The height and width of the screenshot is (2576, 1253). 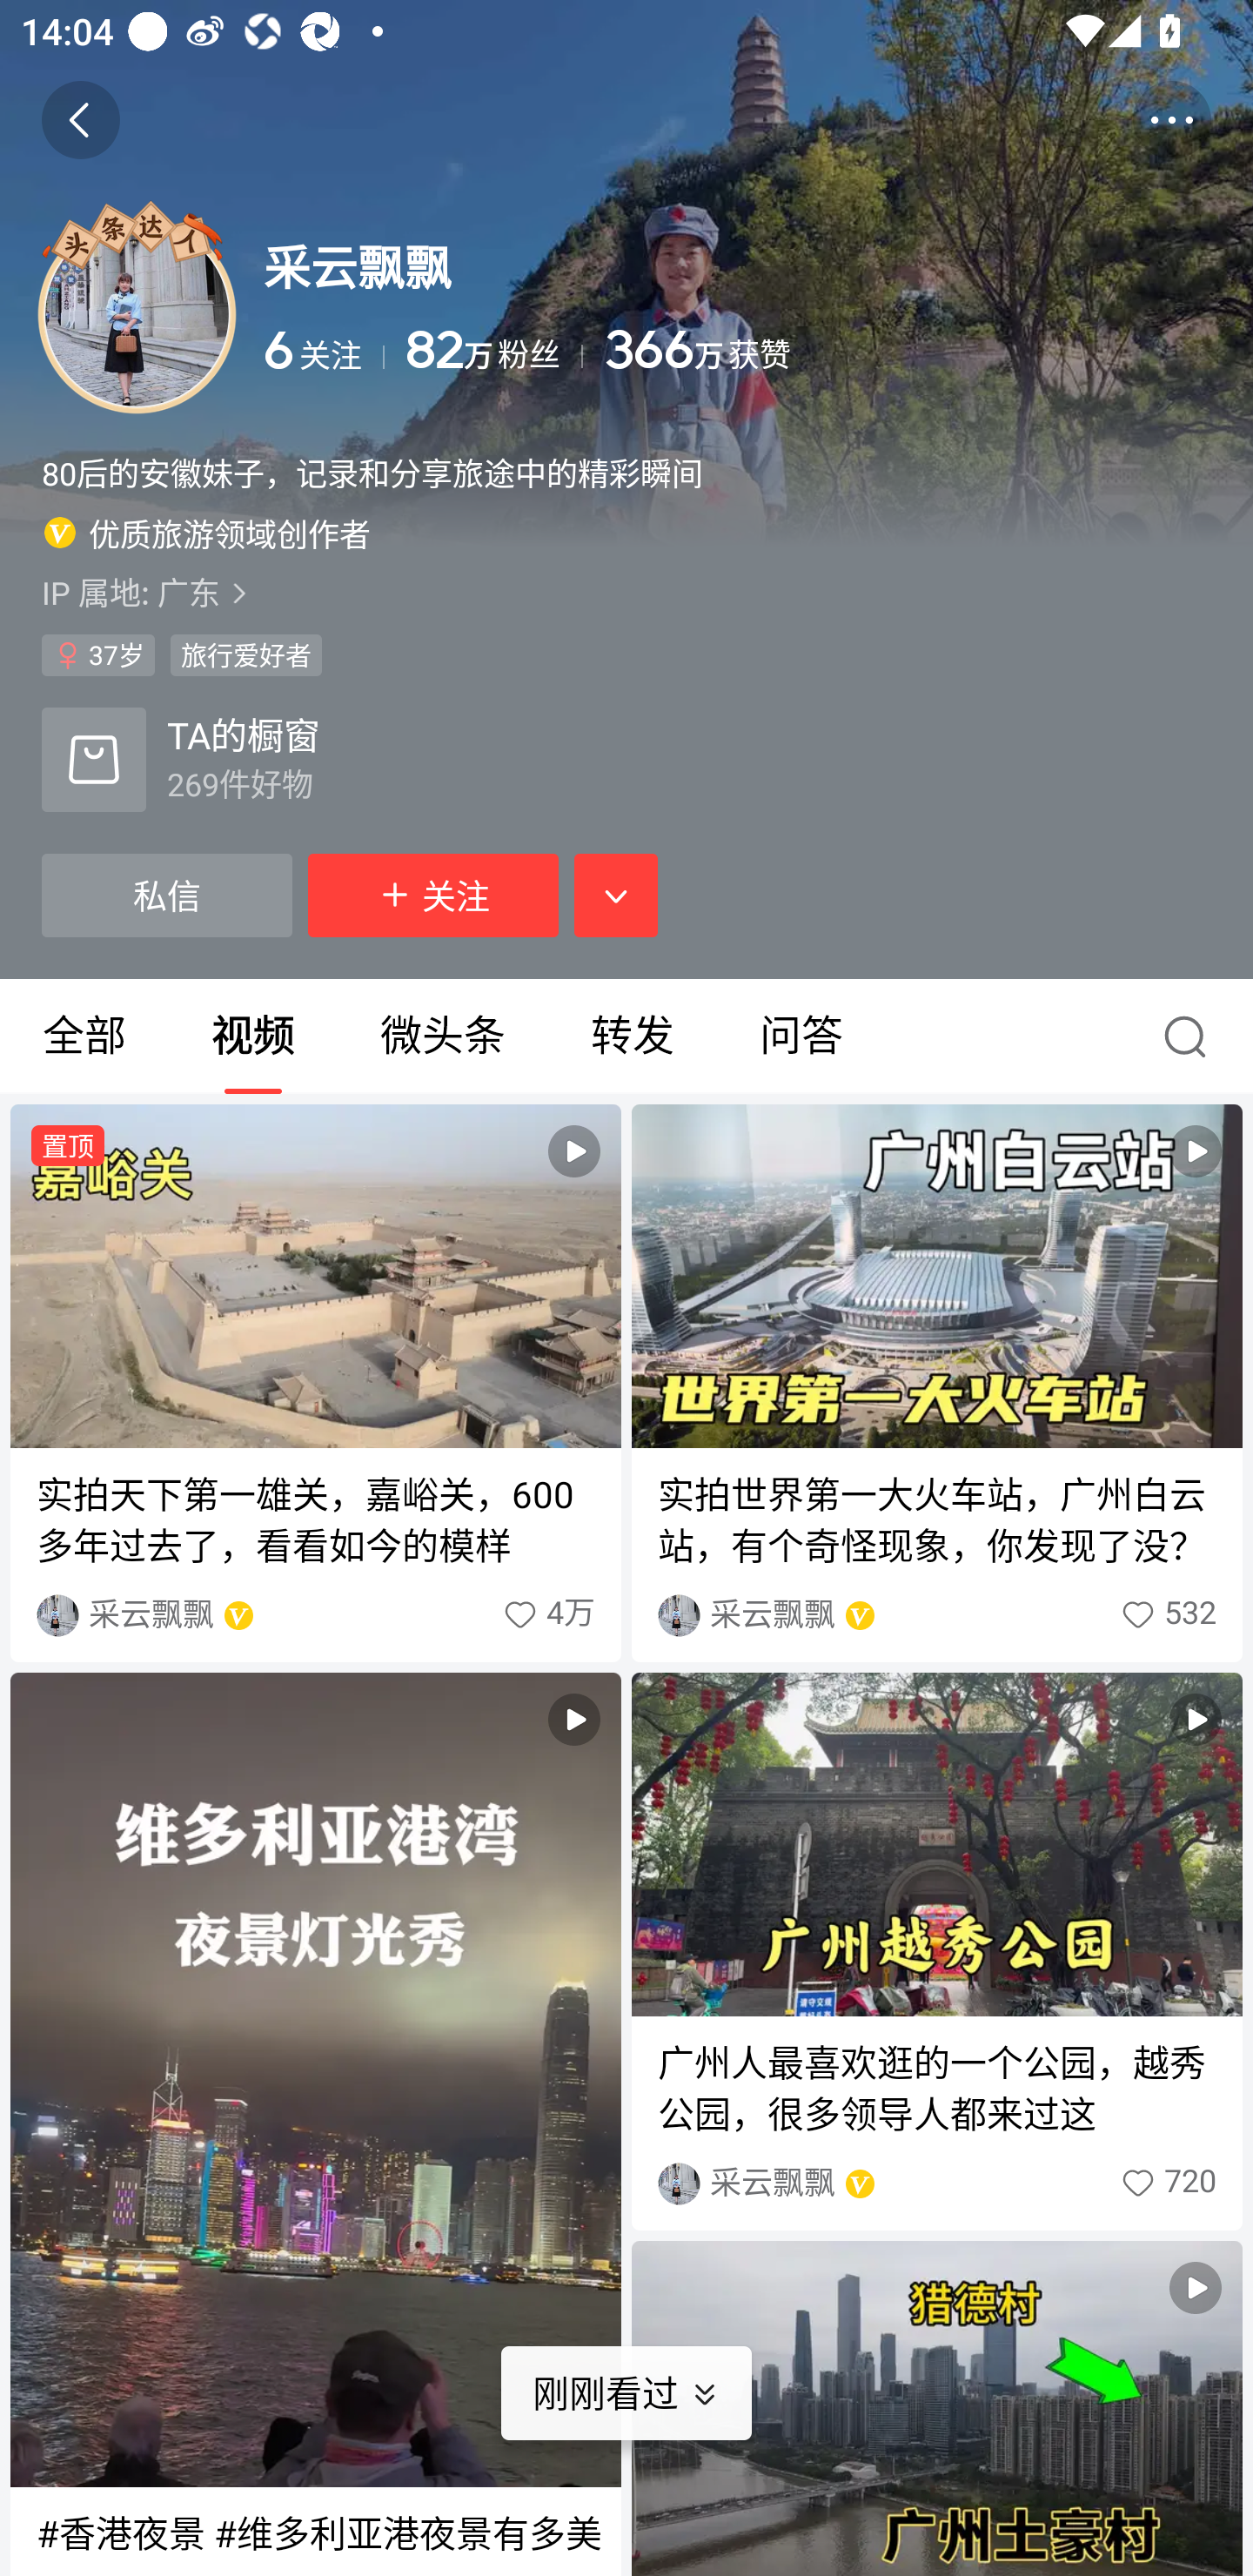 What do you see at coordinates (84, 1036) in the screenshot?
I see `全部` at bounding box center [84, 1036].